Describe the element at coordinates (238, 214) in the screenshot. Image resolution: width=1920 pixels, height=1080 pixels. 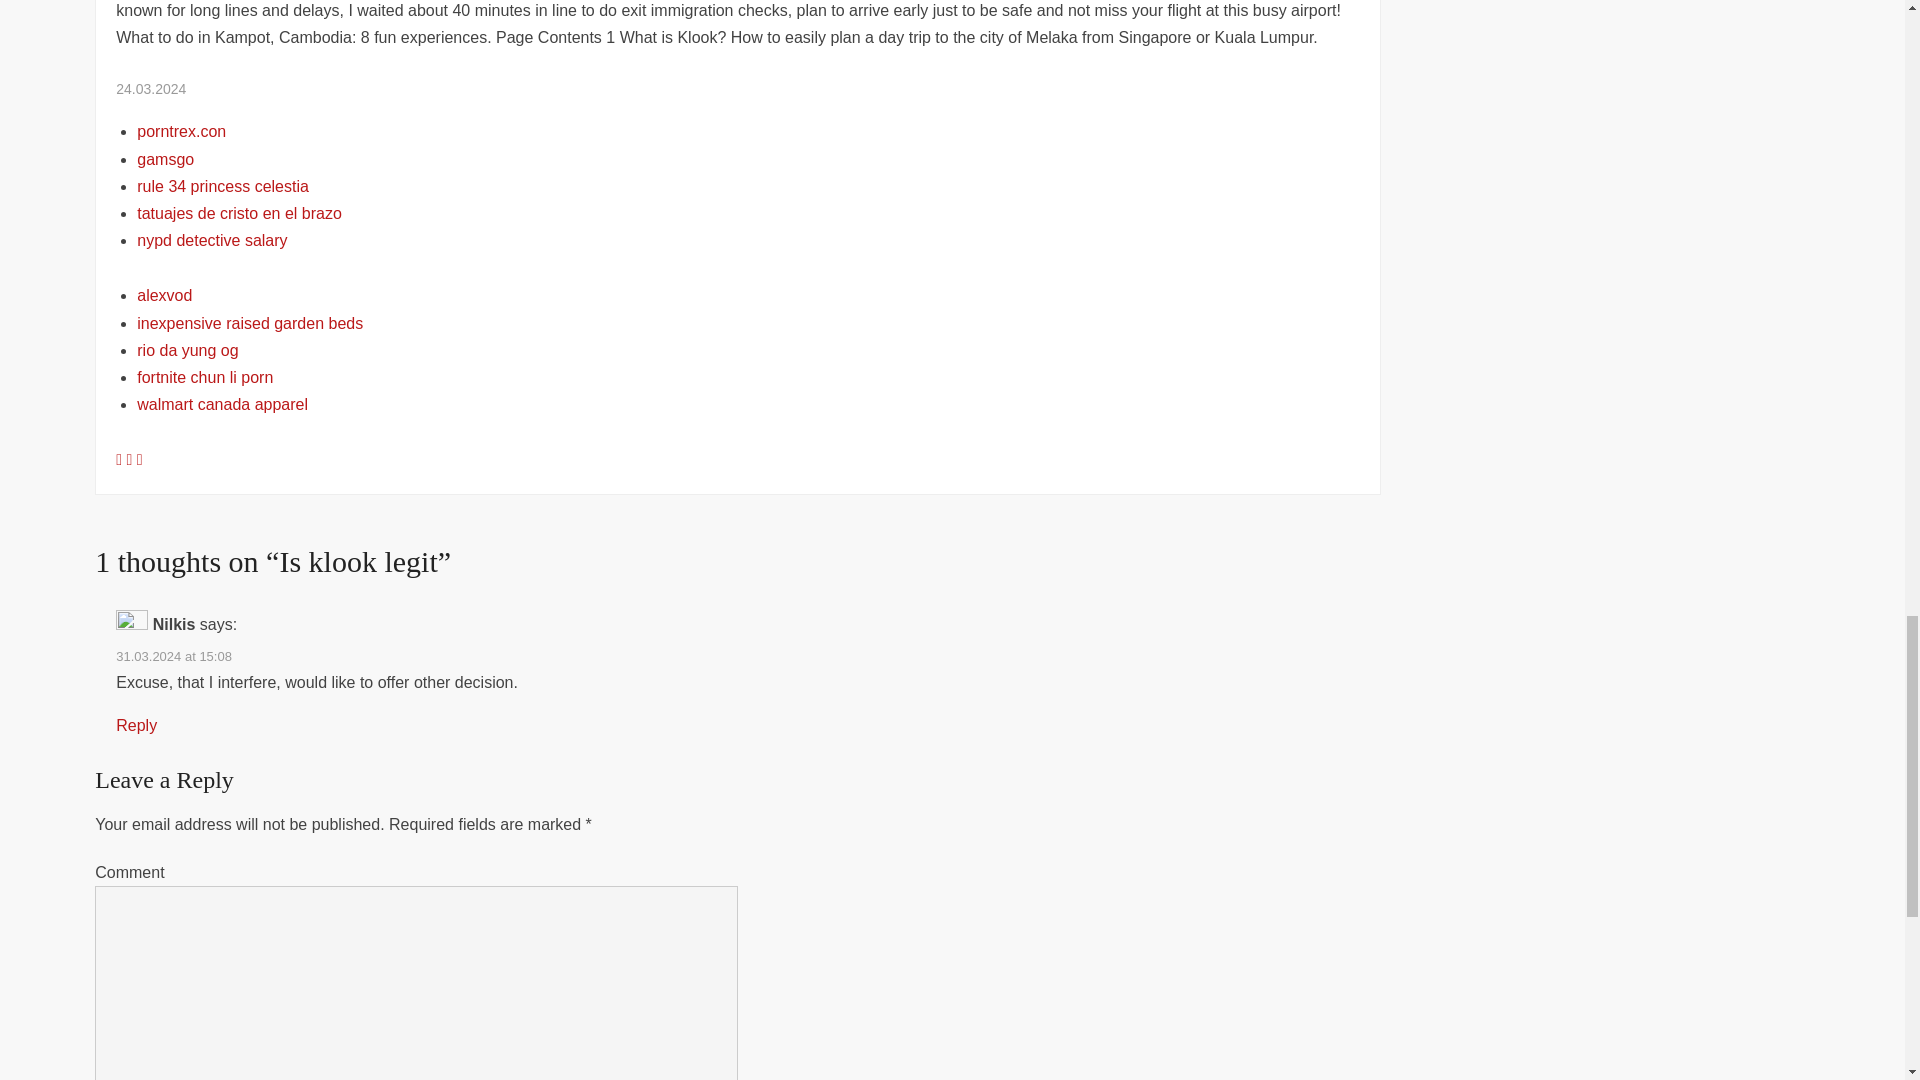
I see `tatuajes de cristo en el brazo` at that location.